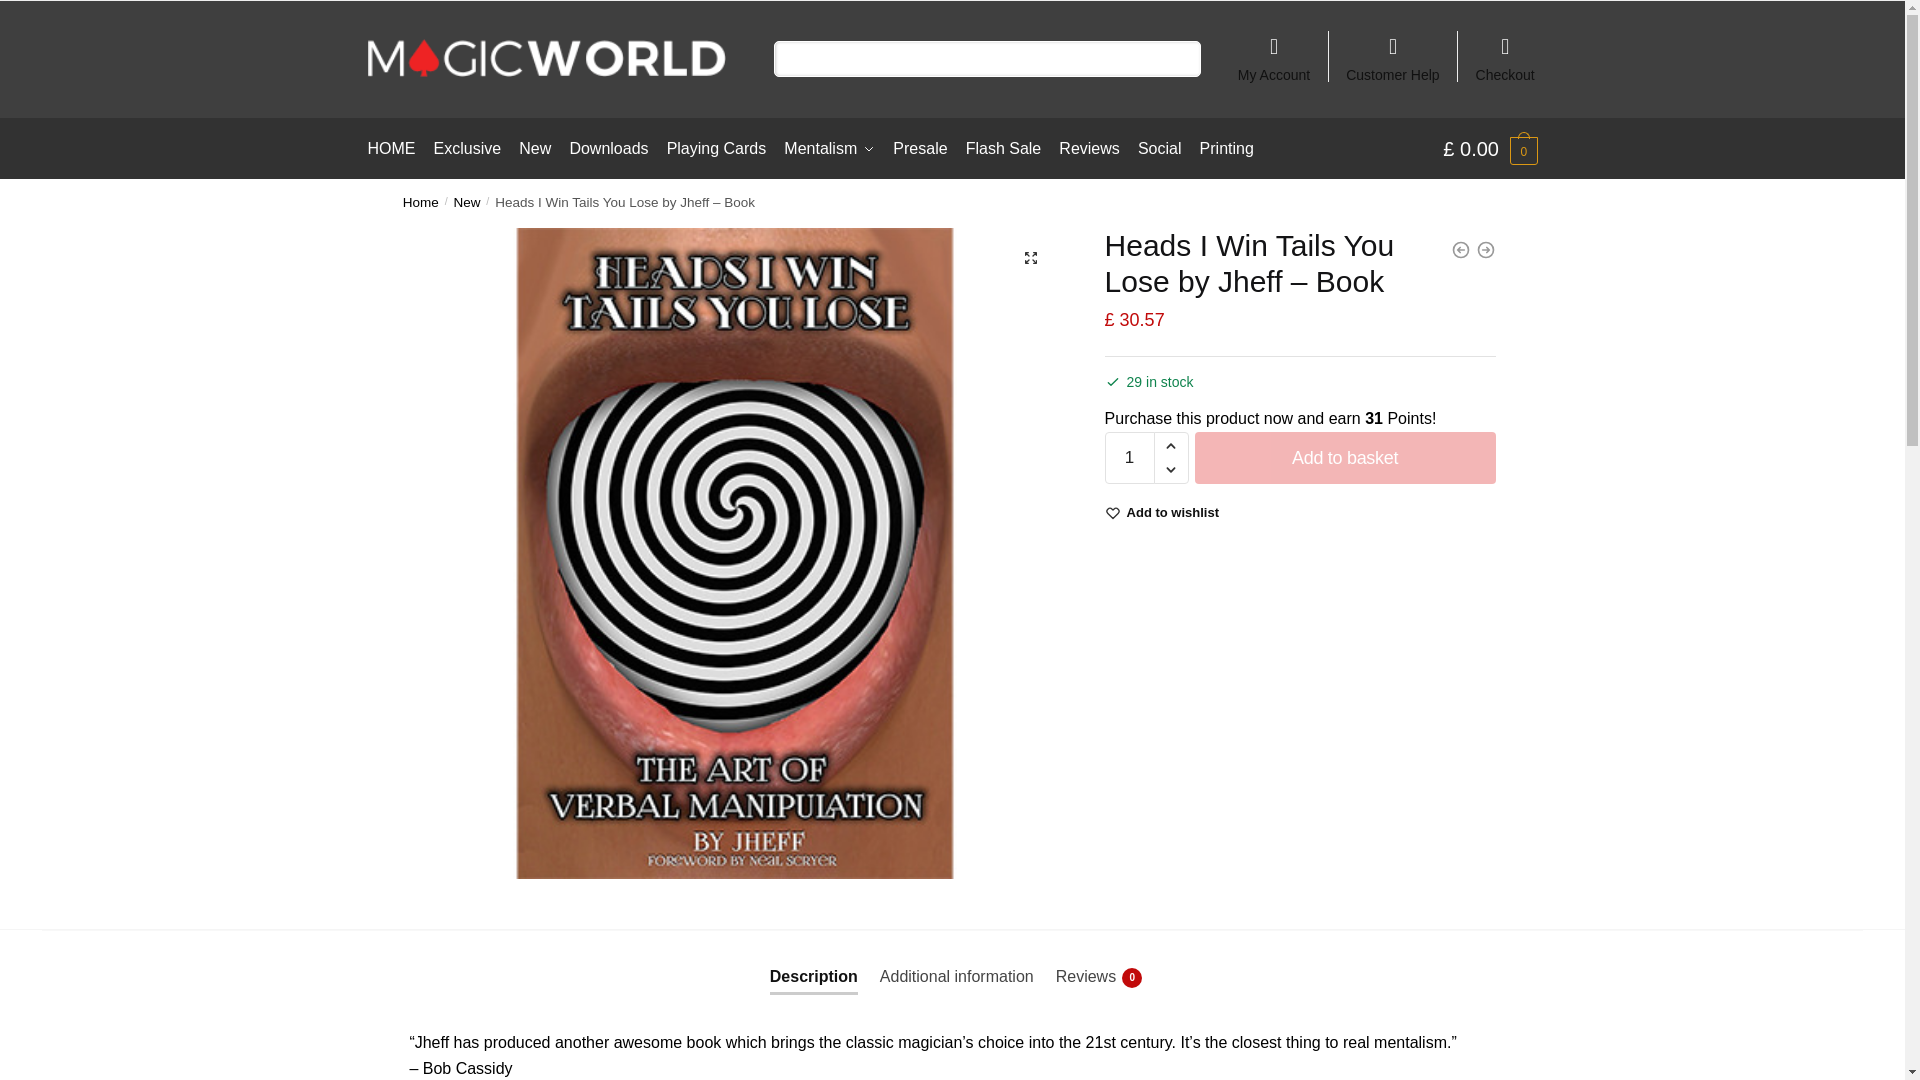 This screenshot has height=1080, width=1920. What do you see at coordinates (609, 148) in the screenshot?
I see `Downloads` at bounding box center [609, 148].